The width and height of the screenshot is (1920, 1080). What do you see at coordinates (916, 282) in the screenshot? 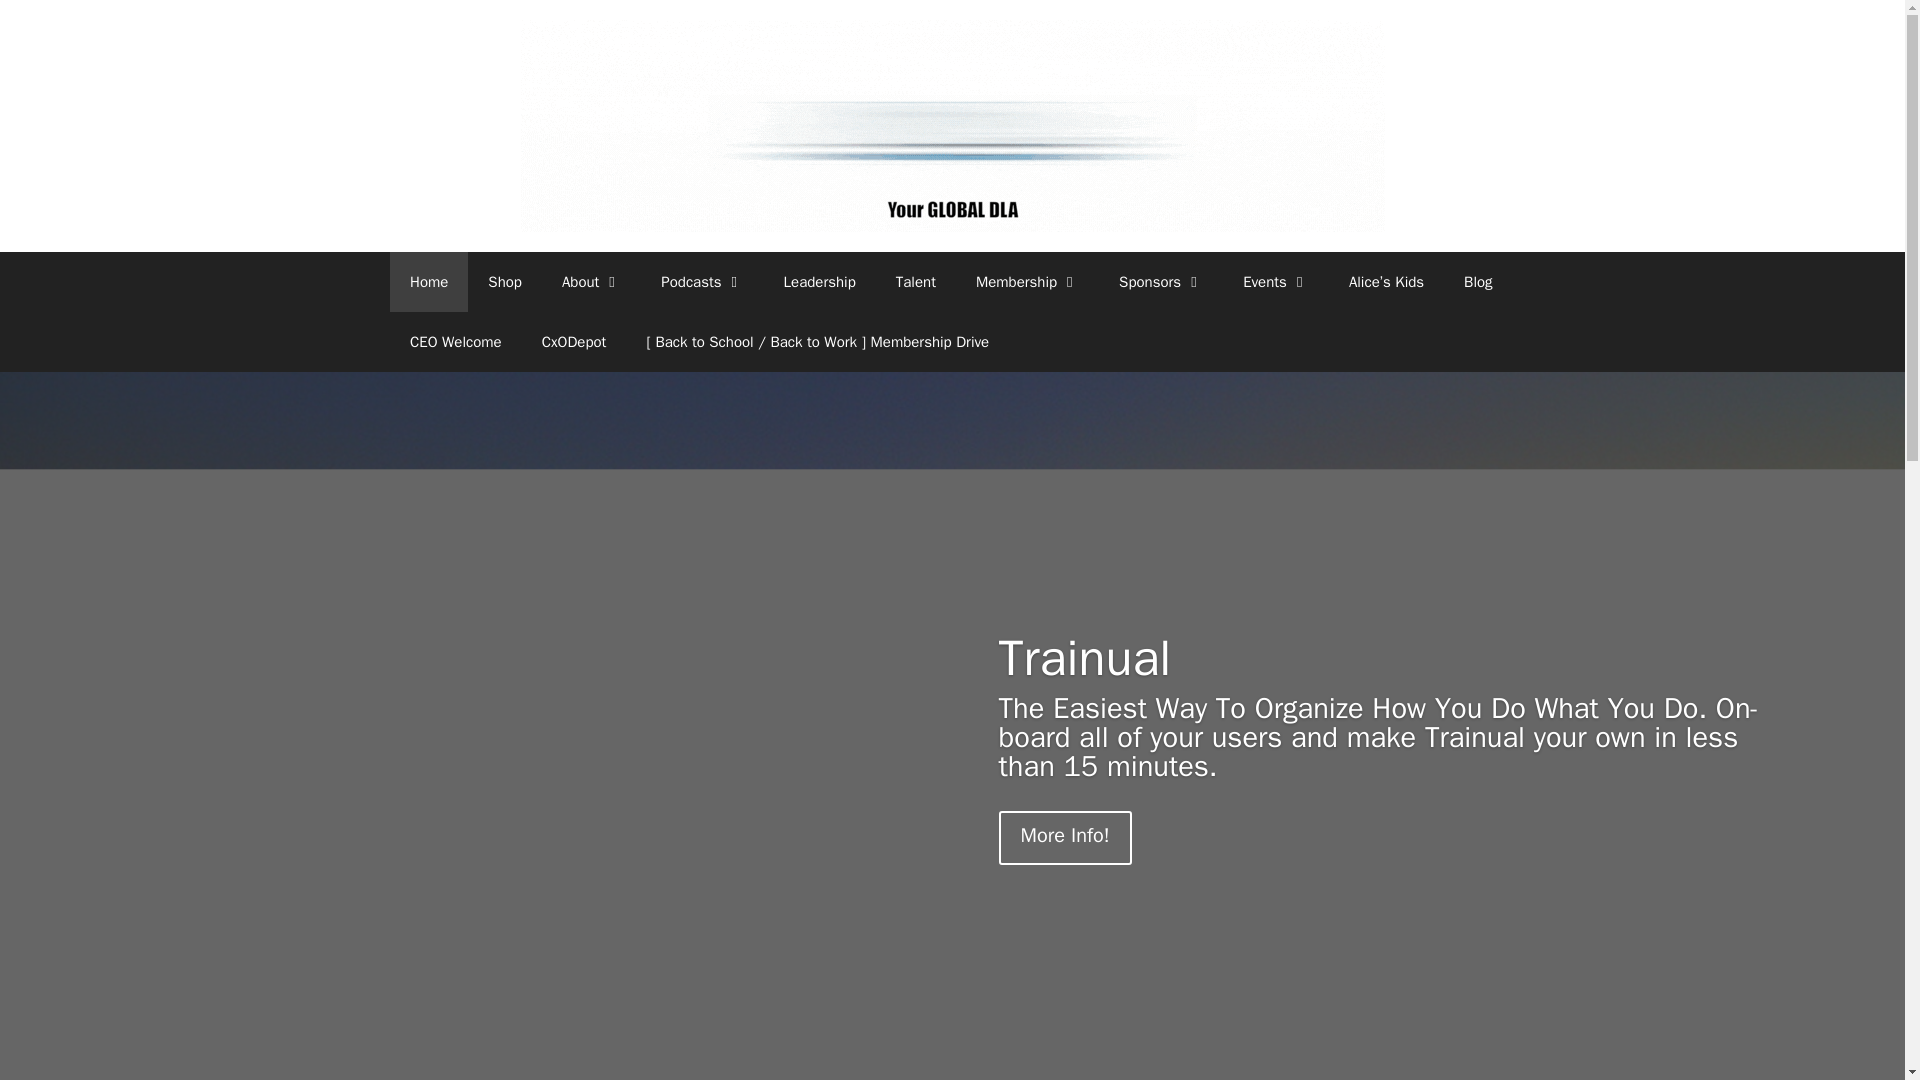
I see `Talent` at bounding box center [916, 282].